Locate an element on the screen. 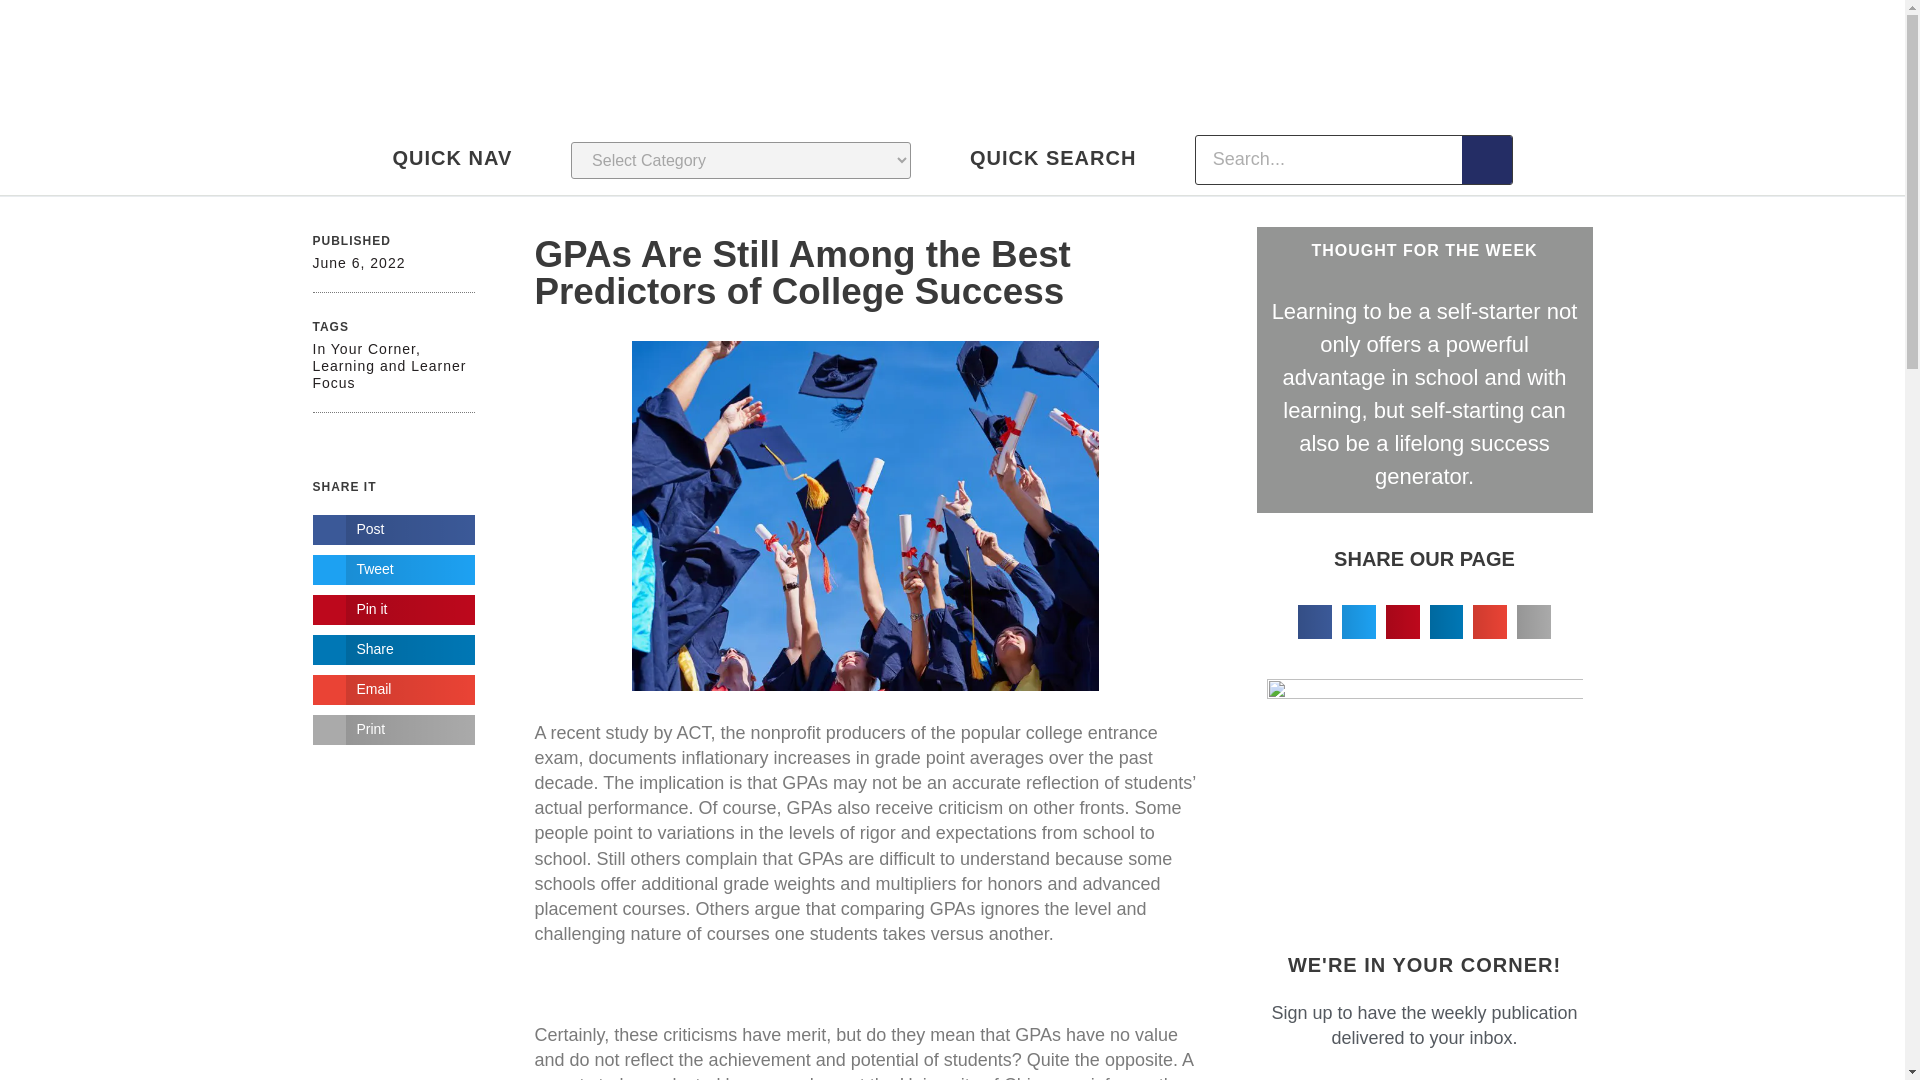 This screenshot has width=1920, height=1080. Learning and Learner Focus is located at coordinates (388, 374).